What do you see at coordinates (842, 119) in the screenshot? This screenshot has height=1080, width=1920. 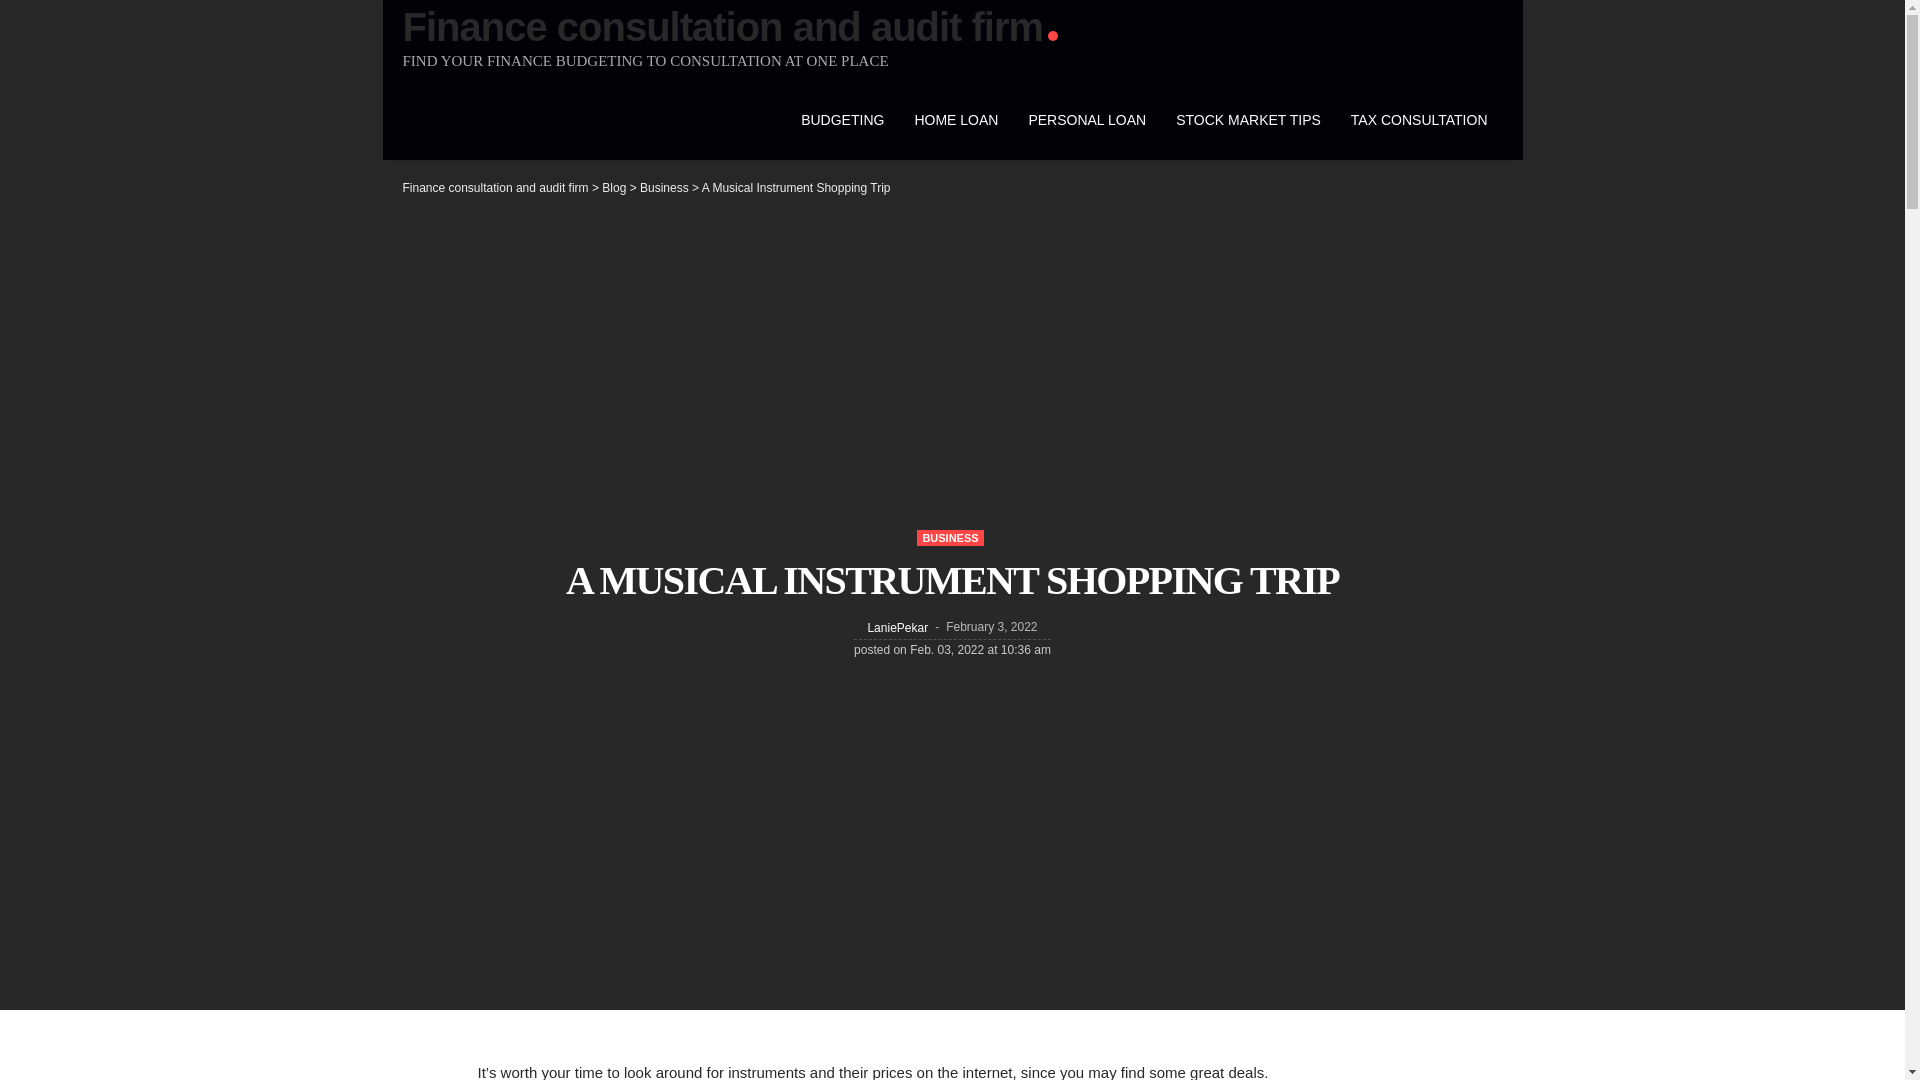 I see `BUDGETING` at bounding box center [842, 119].